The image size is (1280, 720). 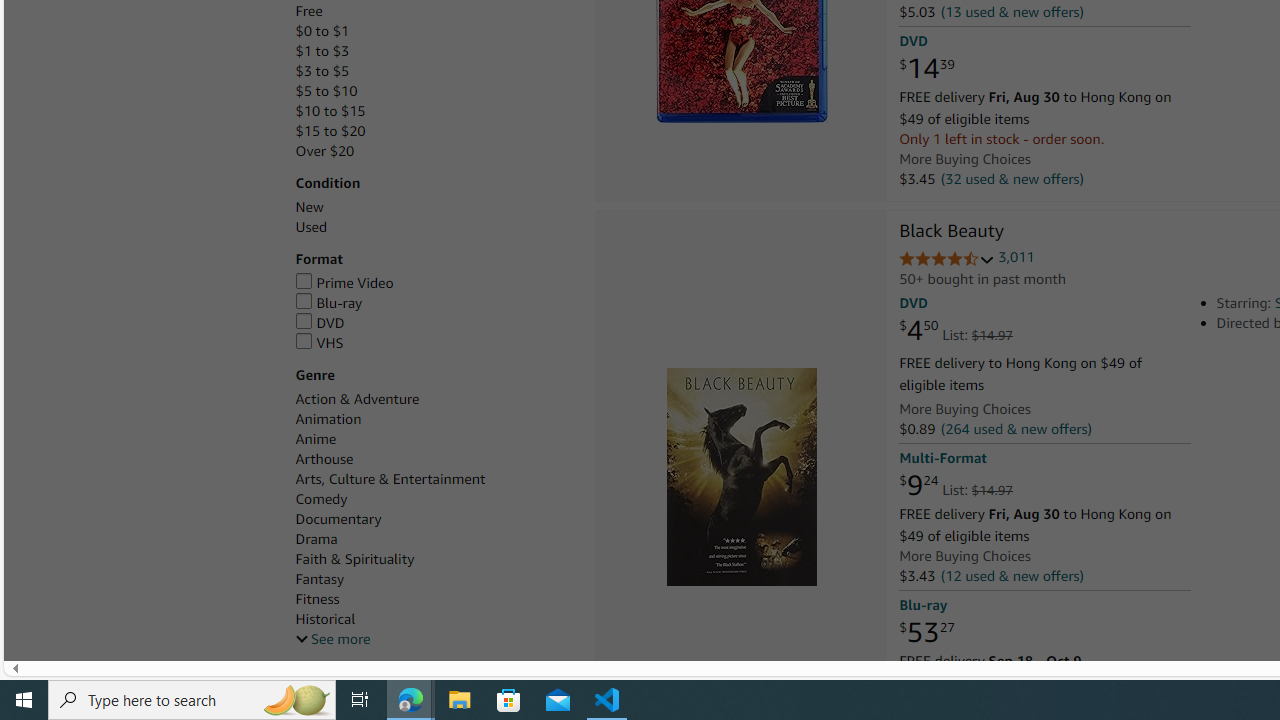 What do you see at coordinates (926, 632) in the screenshot?
I see `$53.27` at bounding box center [926, 632].